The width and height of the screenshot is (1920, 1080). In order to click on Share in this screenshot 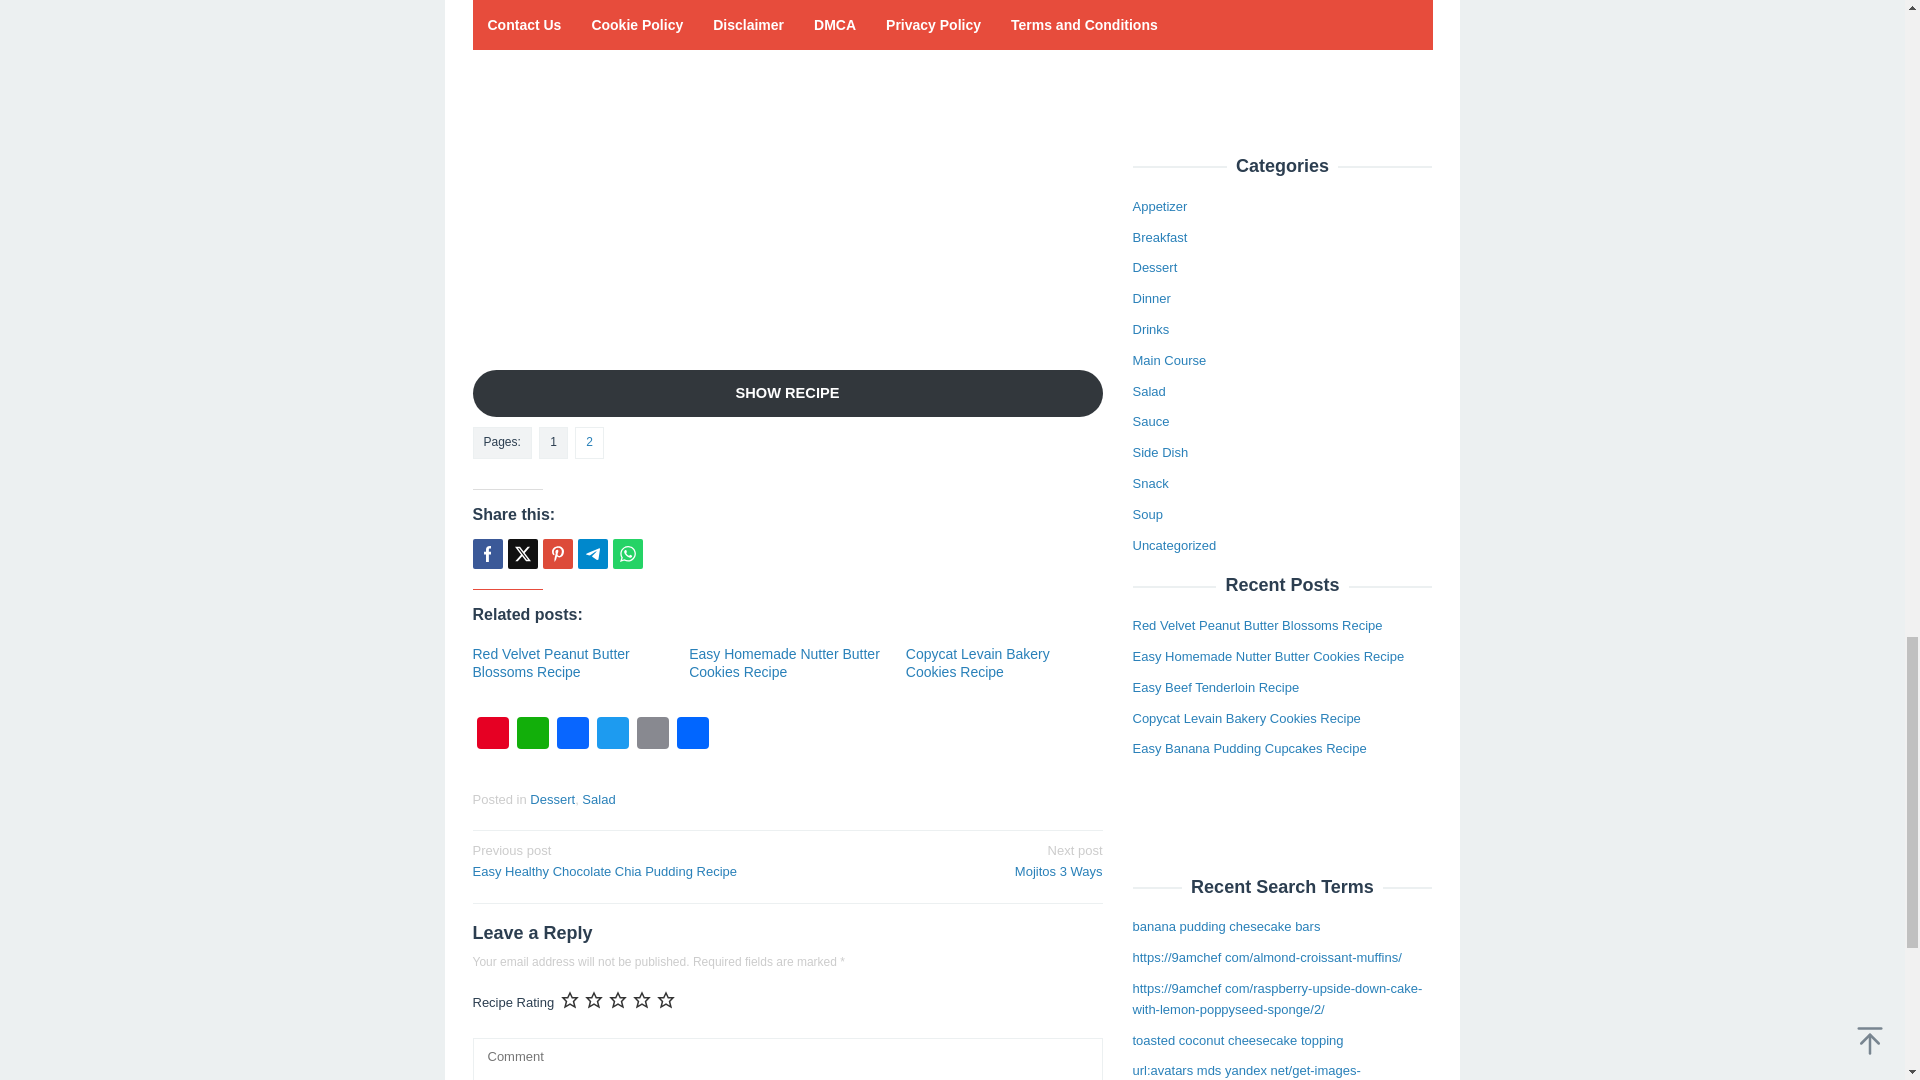, I will do `click(550, 662)`.